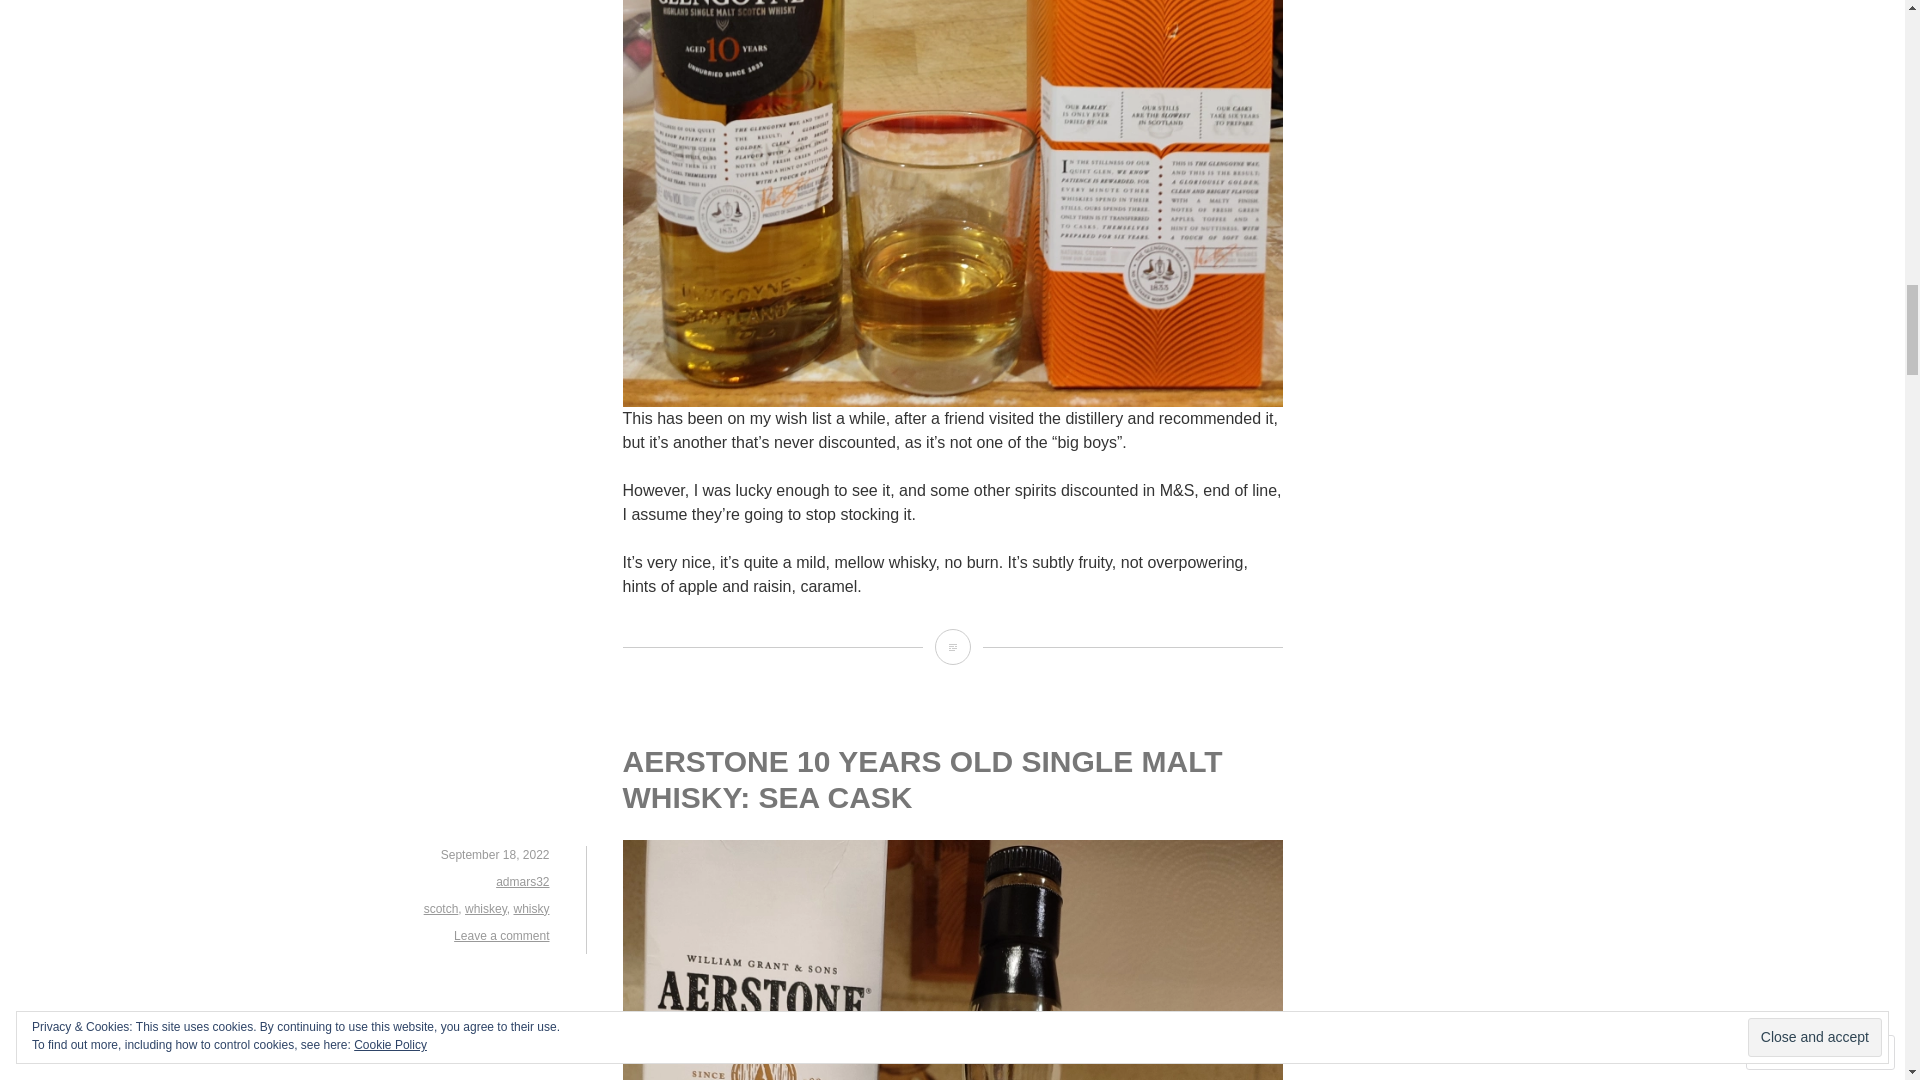 This screenshot has width=1920, height=1080. Describe the element at coordinates (922, 780) in the screenshot. I see `AERSTONE 10 YEARS OLD SINGLE MALT WHISKY: SEA CASK` at that location.